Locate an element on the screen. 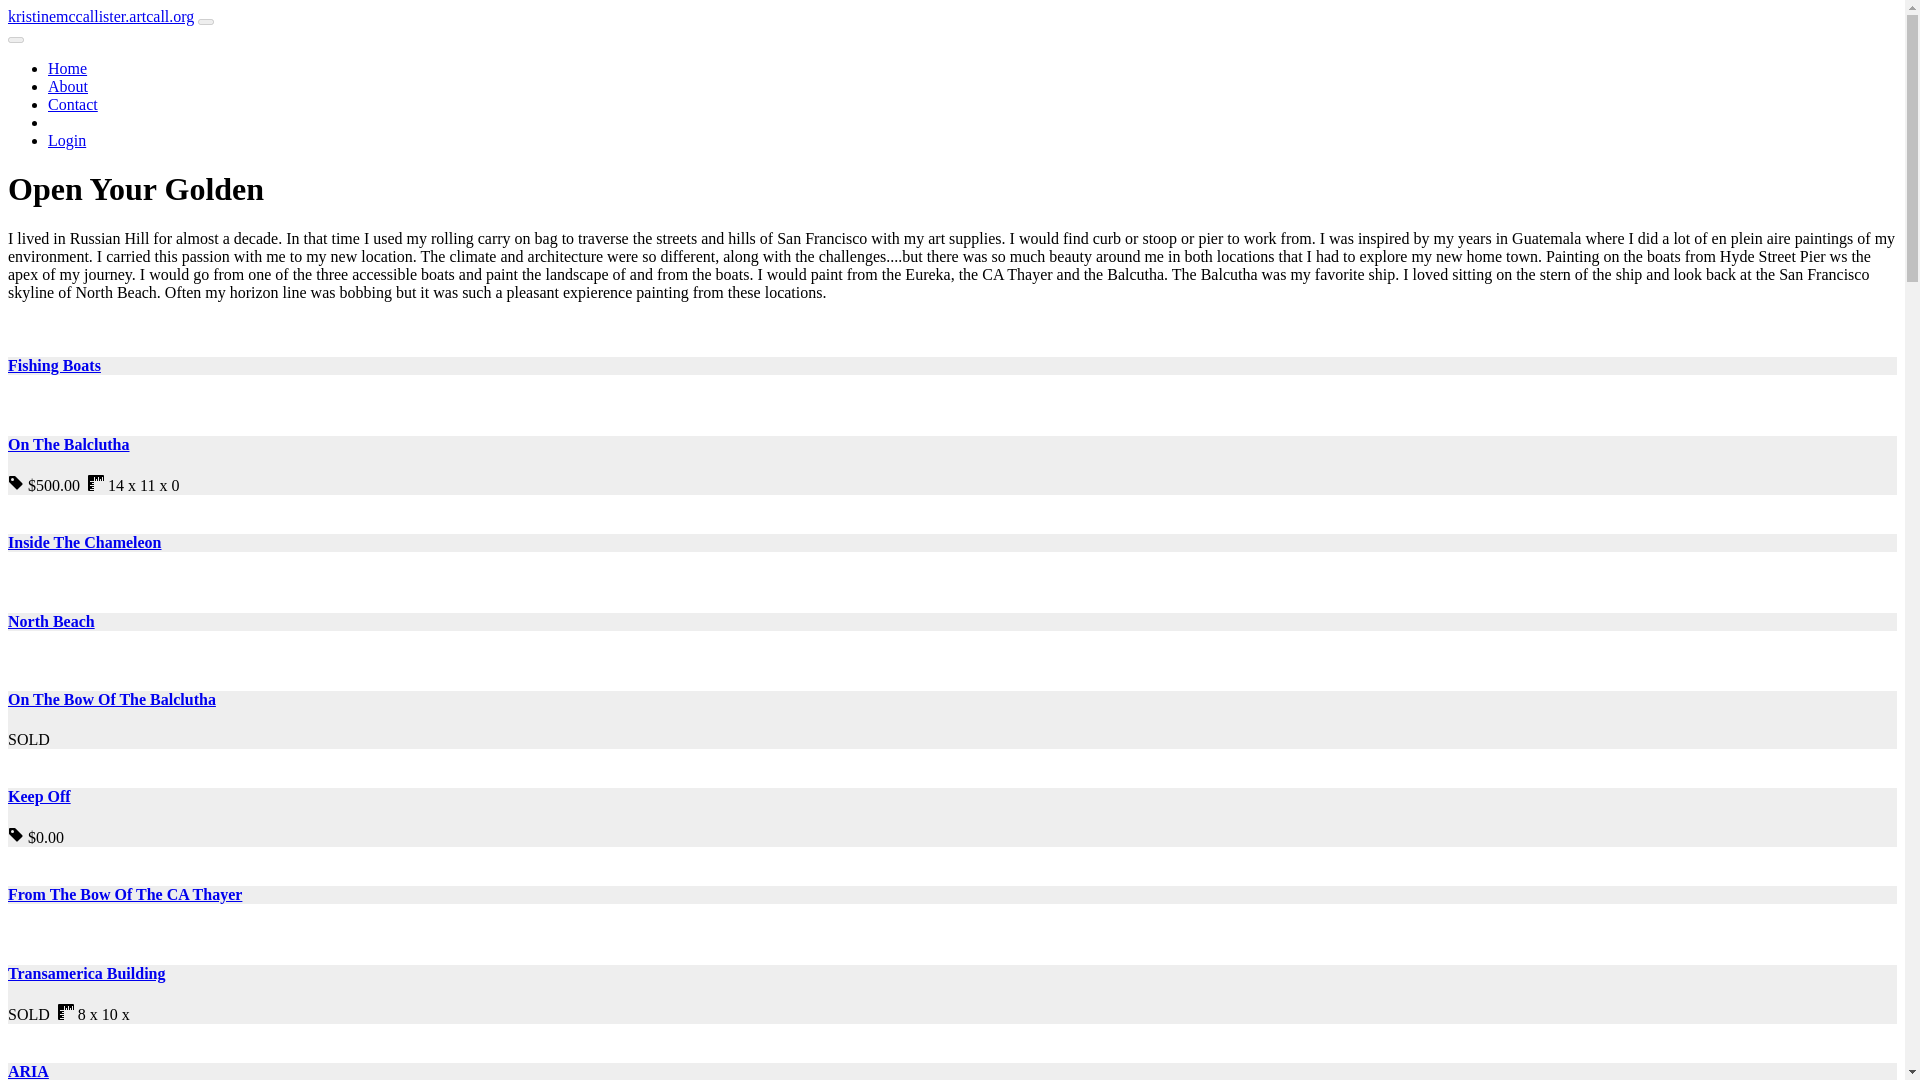 Image resolution: width=1920 pixels, height=1080 pixels. Home is located at coordinates (67, 68).